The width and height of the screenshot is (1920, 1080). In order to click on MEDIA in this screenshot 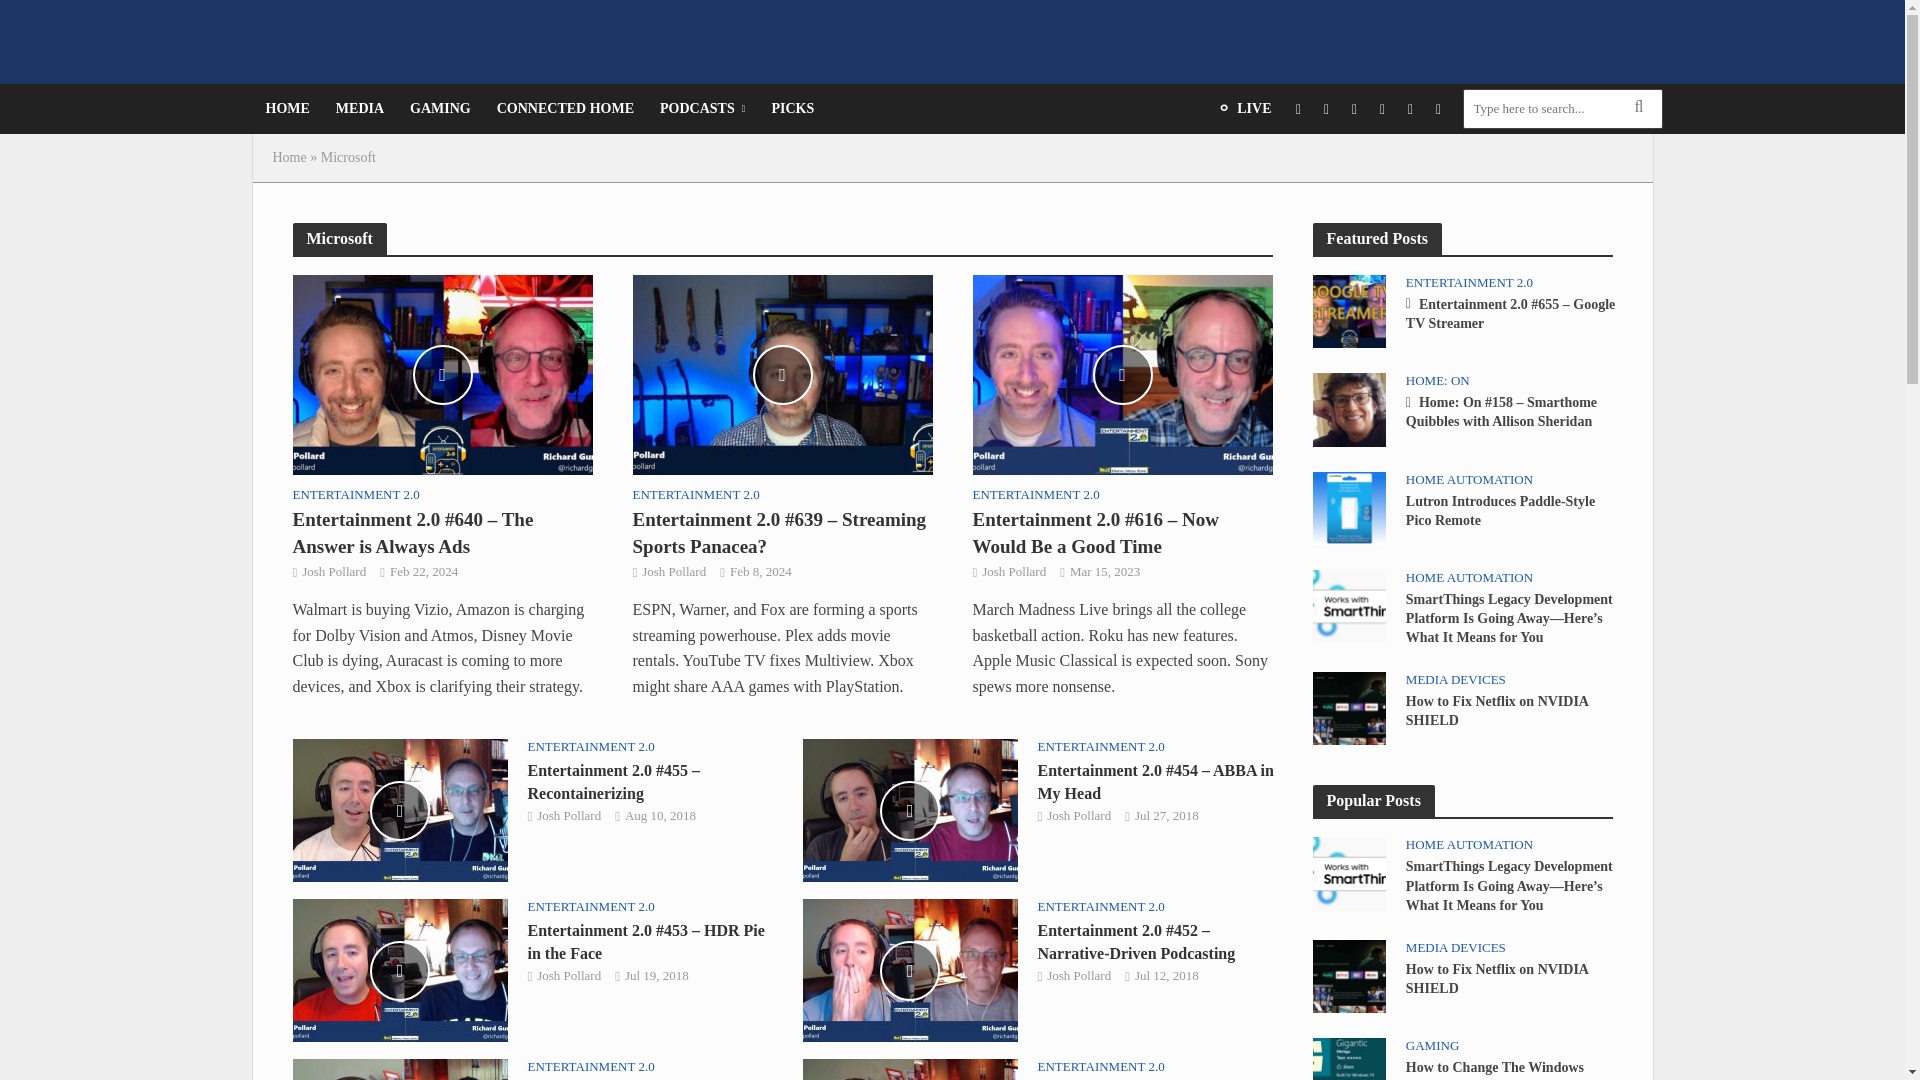, I will do `click(360, 108)`.